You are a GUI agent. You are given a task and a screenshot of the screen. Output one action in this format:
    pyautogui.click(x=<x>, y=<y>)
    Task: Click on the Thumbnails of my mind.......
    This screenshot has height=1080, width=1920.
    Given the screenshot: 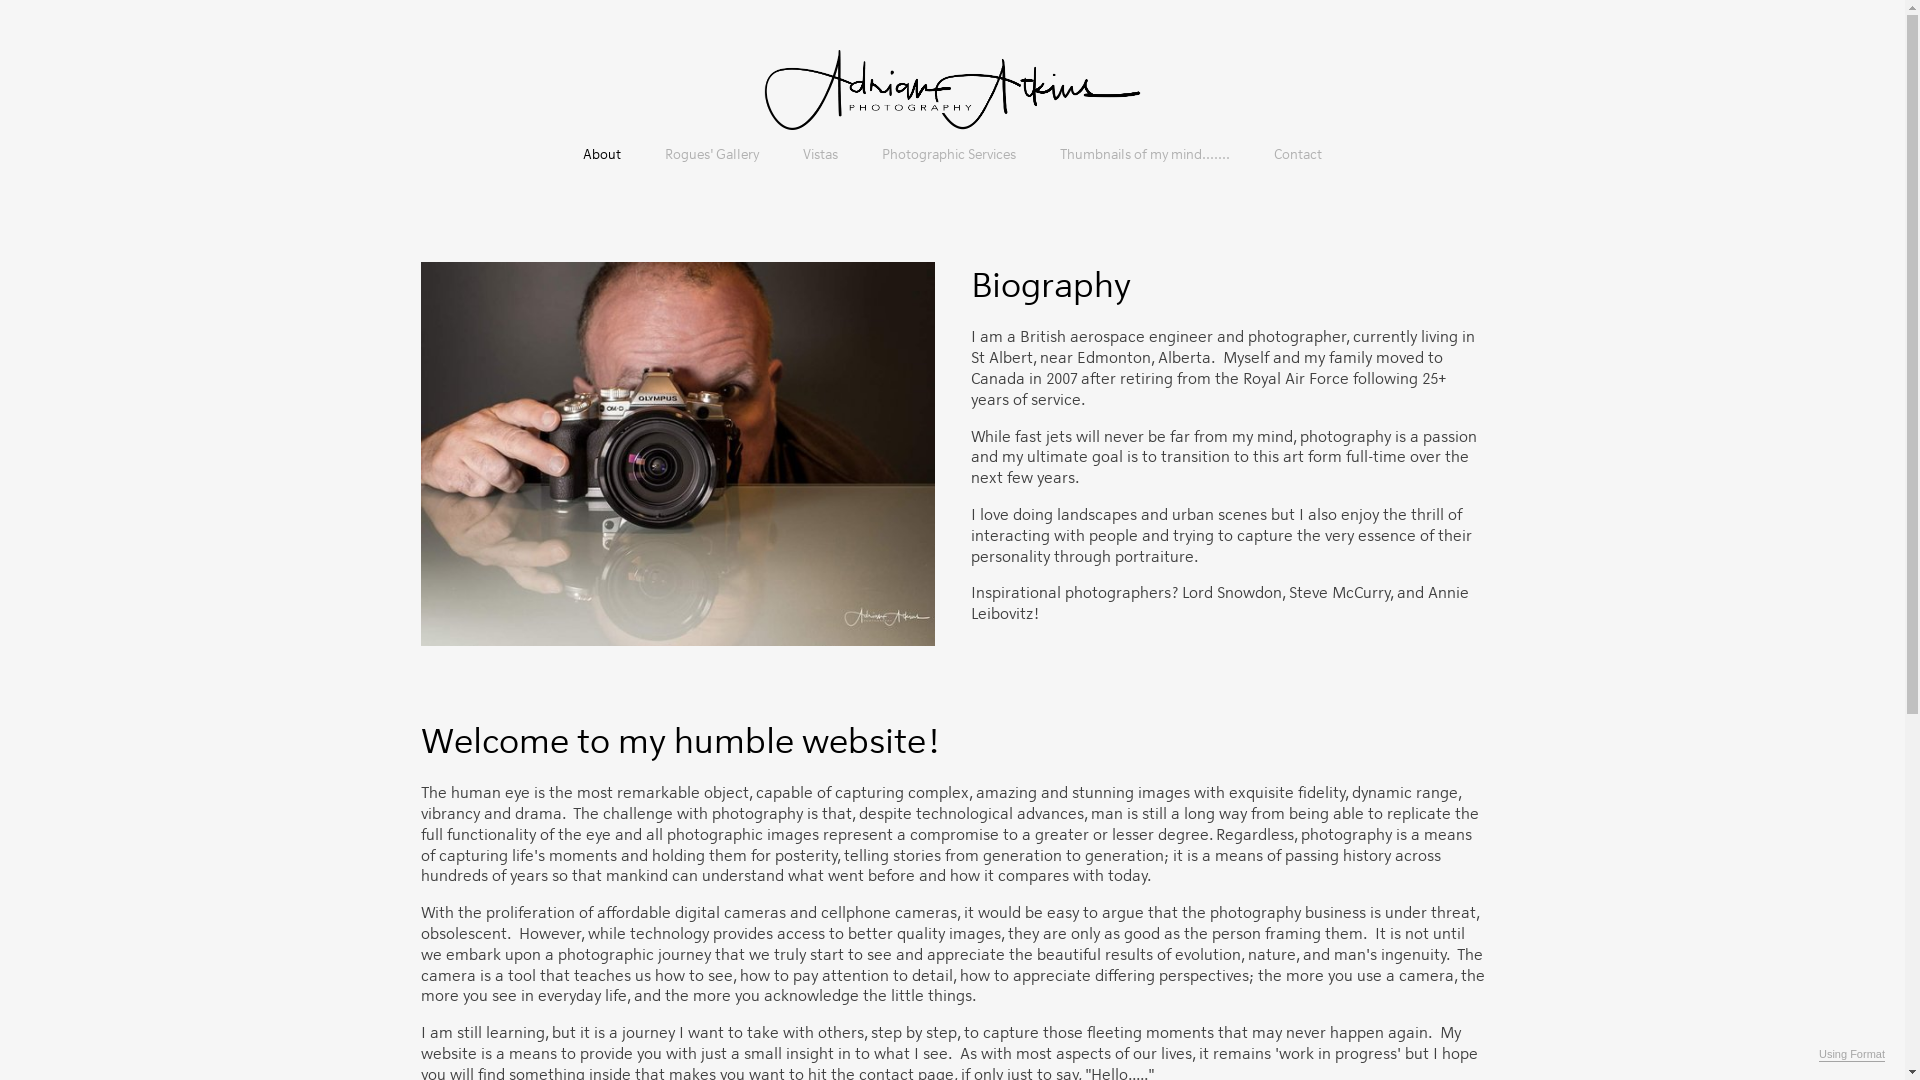 What is the action you would take?
    pyautogui.click(x=1145, y=154)
    